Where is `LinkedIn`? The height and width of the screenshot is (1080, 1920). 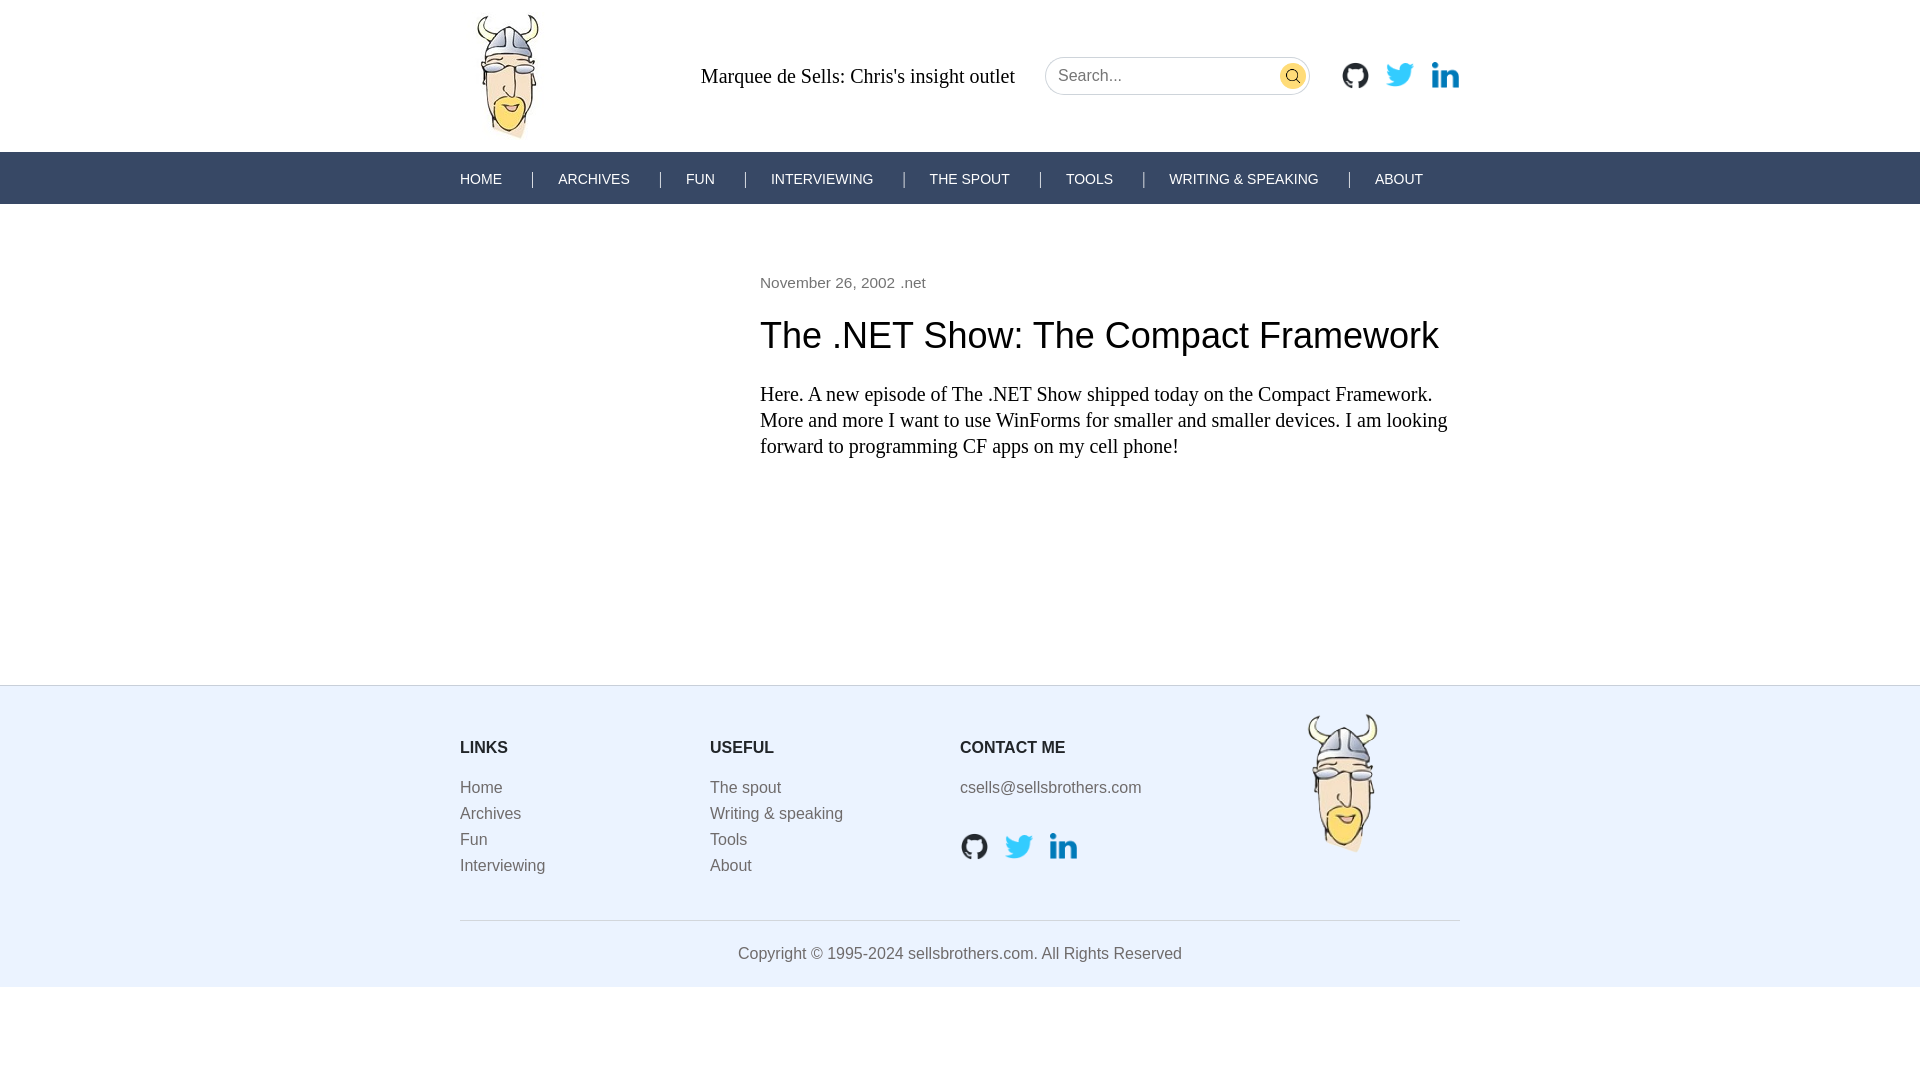
LinkedIn is located at coordinates (1444, 74).